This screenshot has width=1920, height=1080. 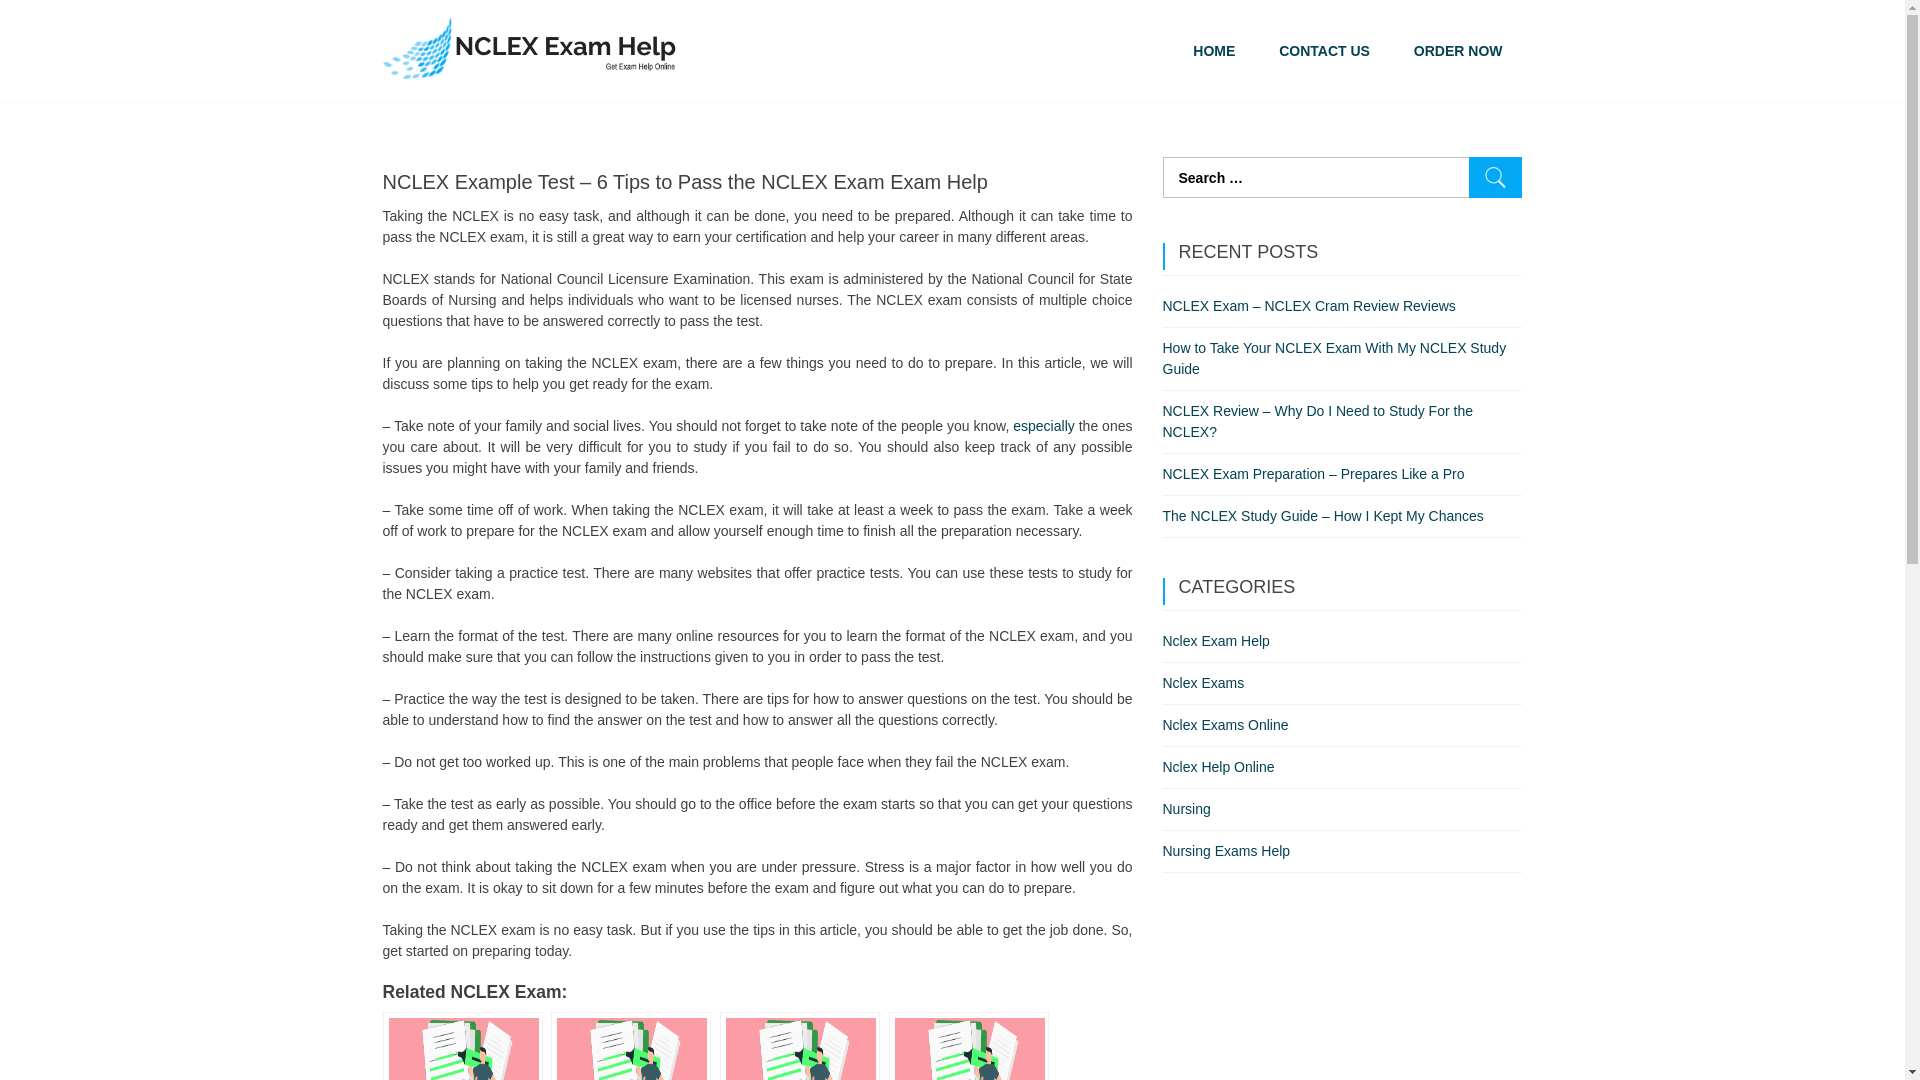 I want to click on Nclex Exam Help, so click(x=1215, y=640).